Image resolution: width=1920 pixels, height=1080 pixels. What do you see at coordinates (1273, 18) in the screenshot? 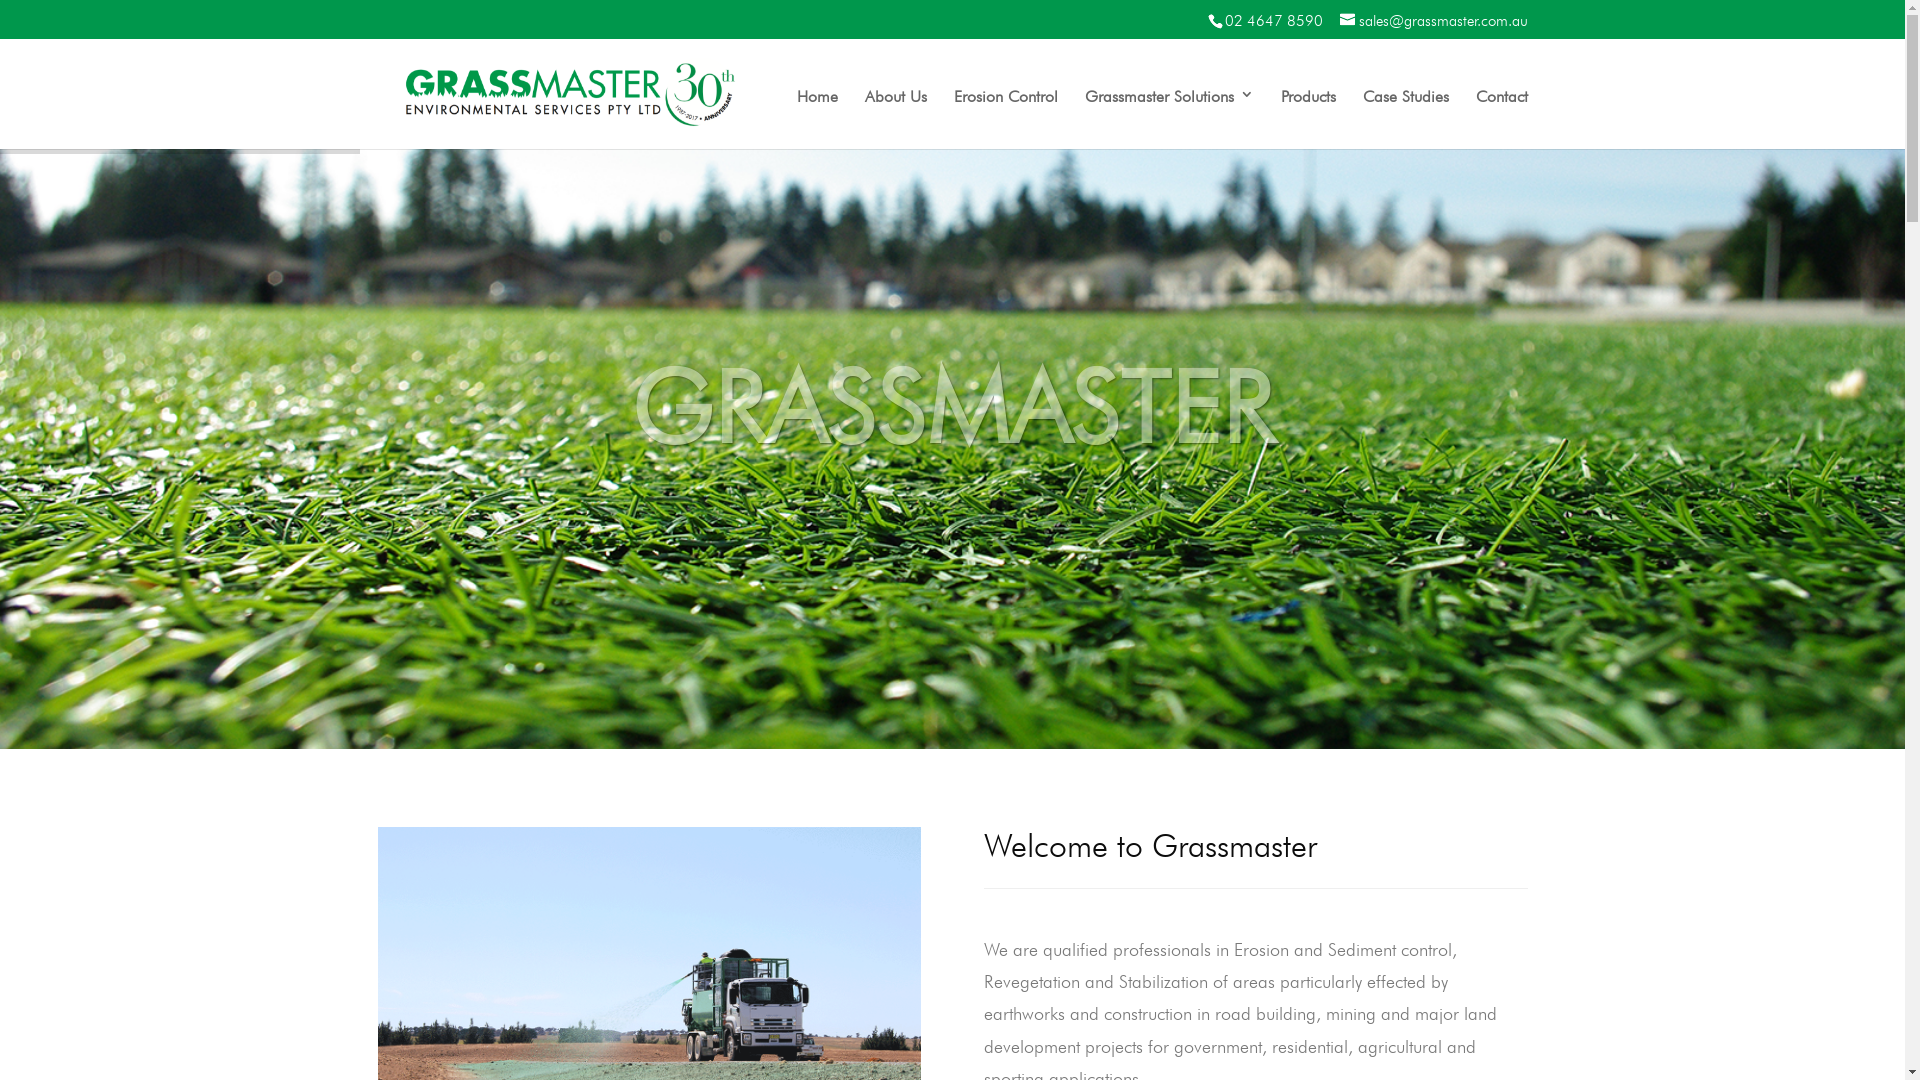
I see `02 4647 8590` at bounding box center [1273, 18].